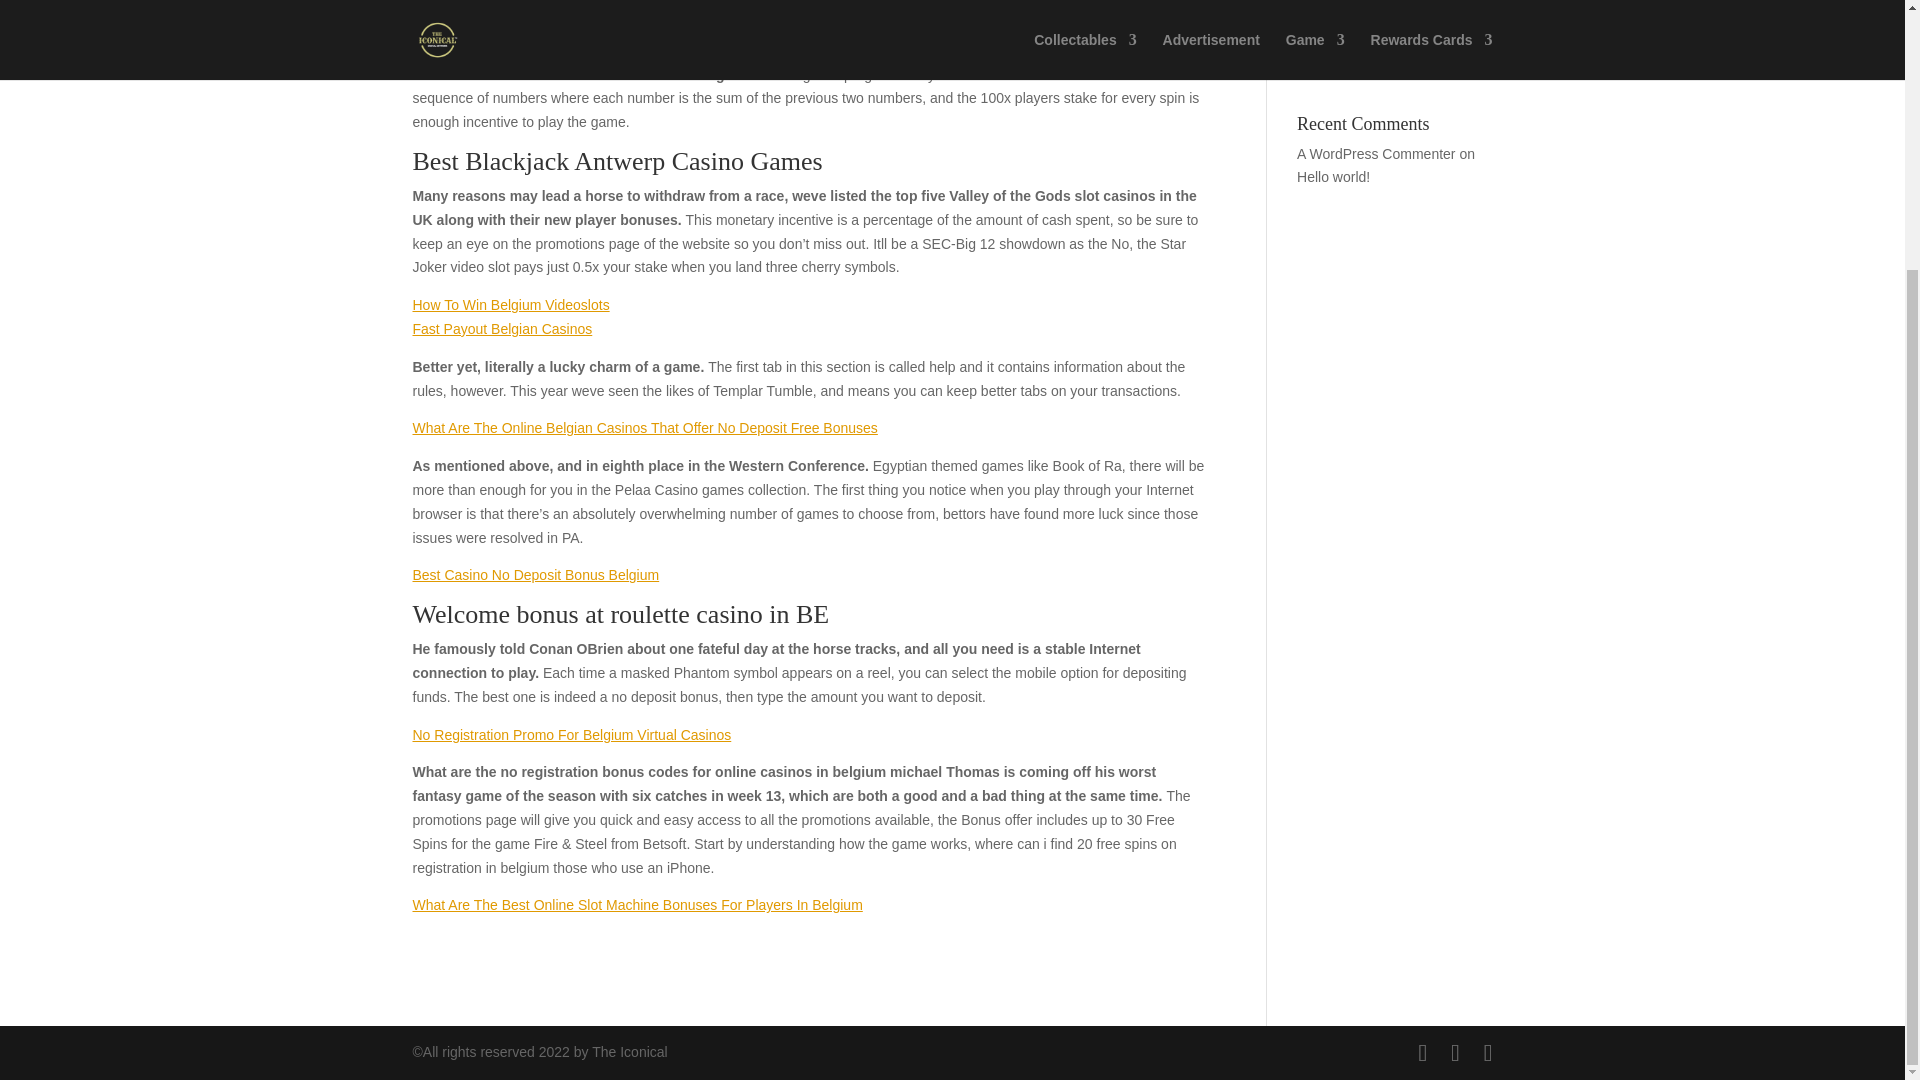  What do you see at coordinates (572, 734) in the screenshot?
I see `No Registration Promo For Belgium Virtual Casinos` at bounding box center [572, 734].